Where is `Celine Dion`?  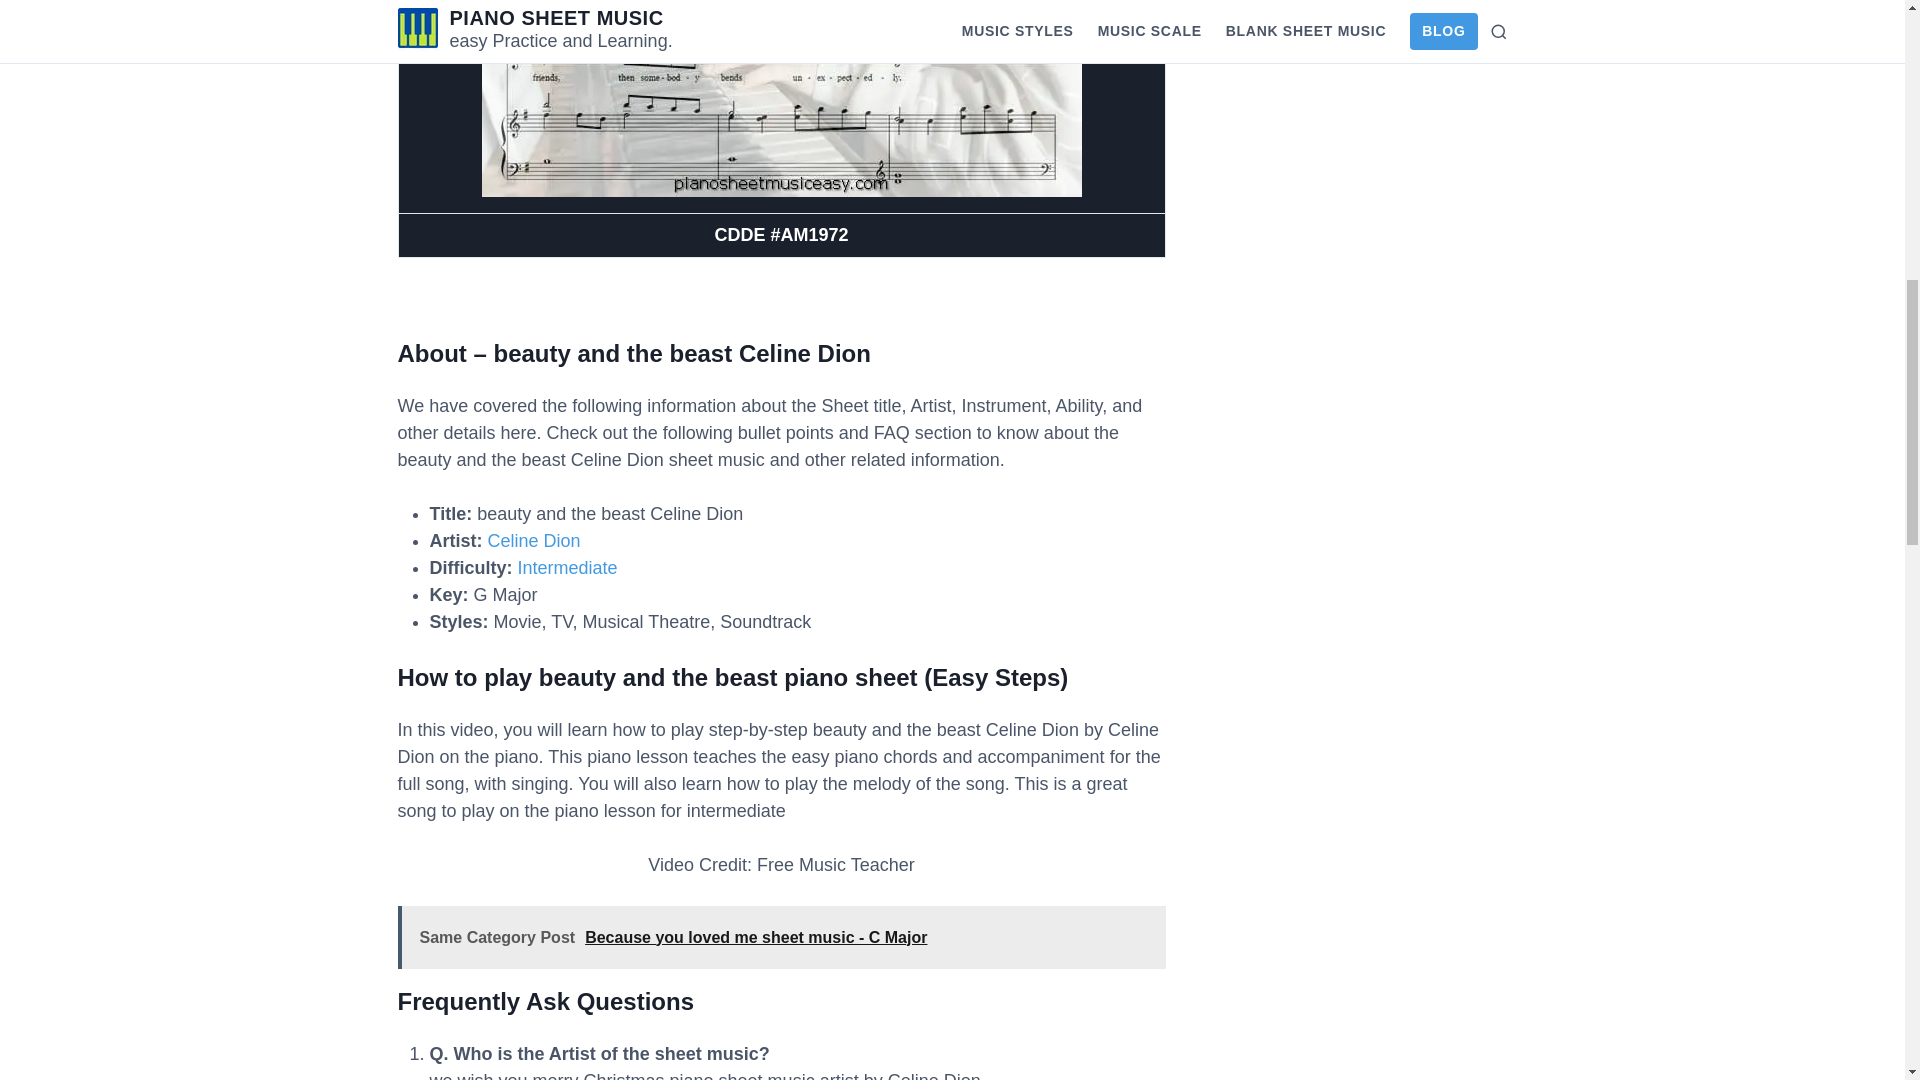 Celine Dion is located at coordinates (534, 540).